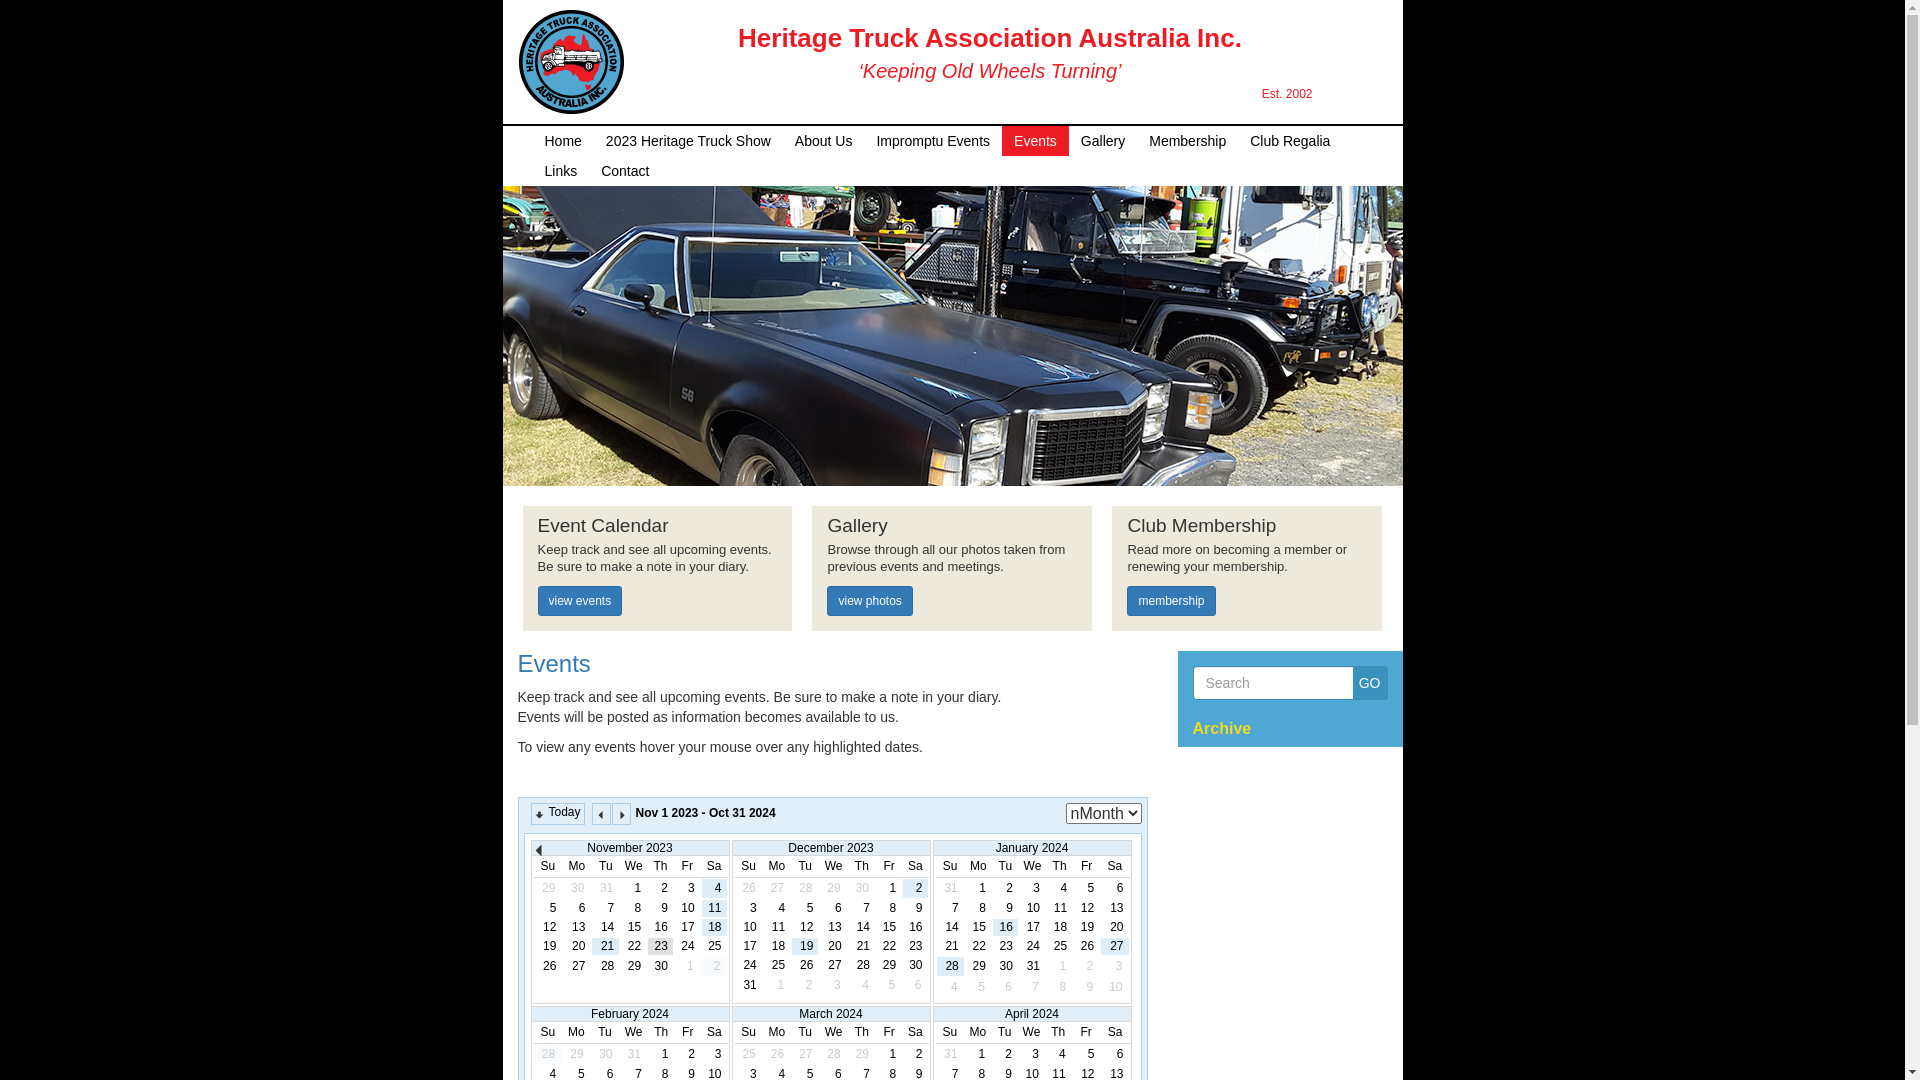 This screenshot has width=1920, height=1080. What do you see at coordinates (889, 908) in the screenshot?
I see `8` at bounding box center [889, 908].